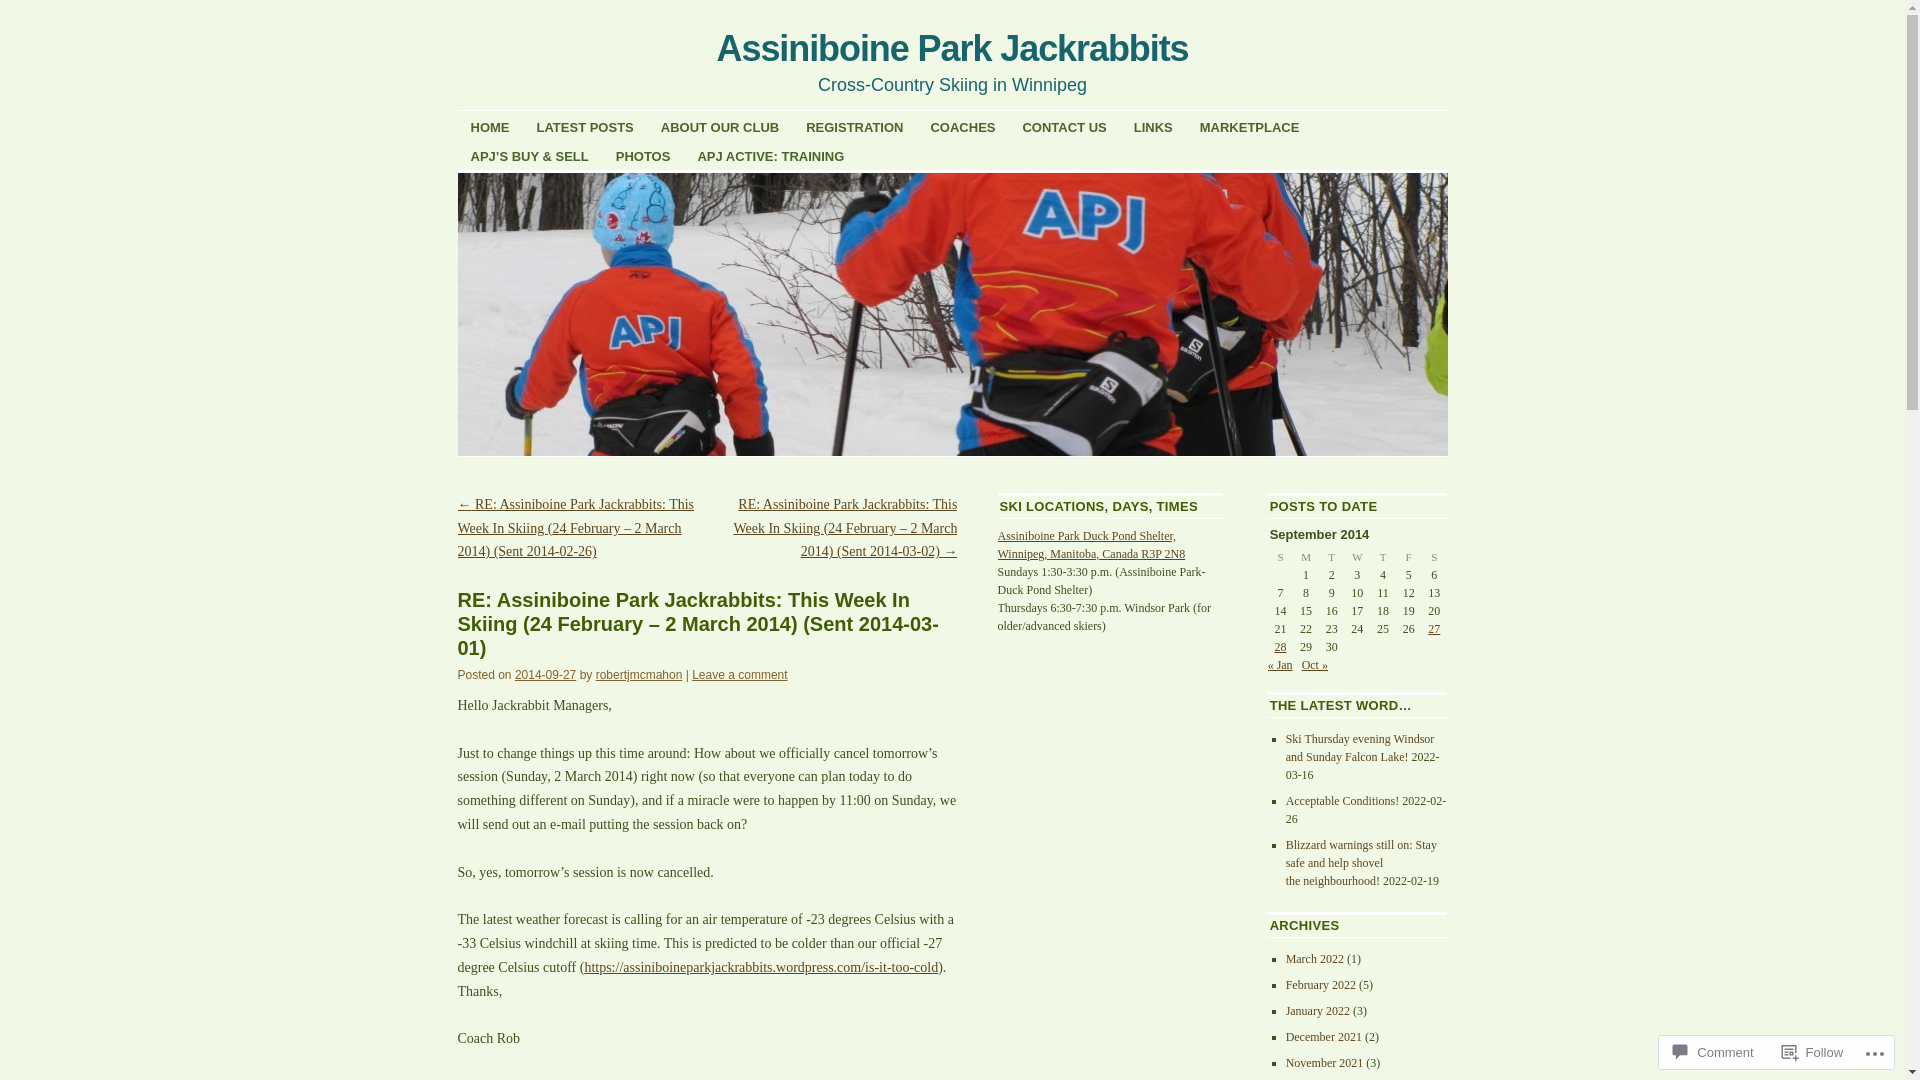  Describe the element at coordinates (490, 126) in the screenshot. I see `HOME` at that location.